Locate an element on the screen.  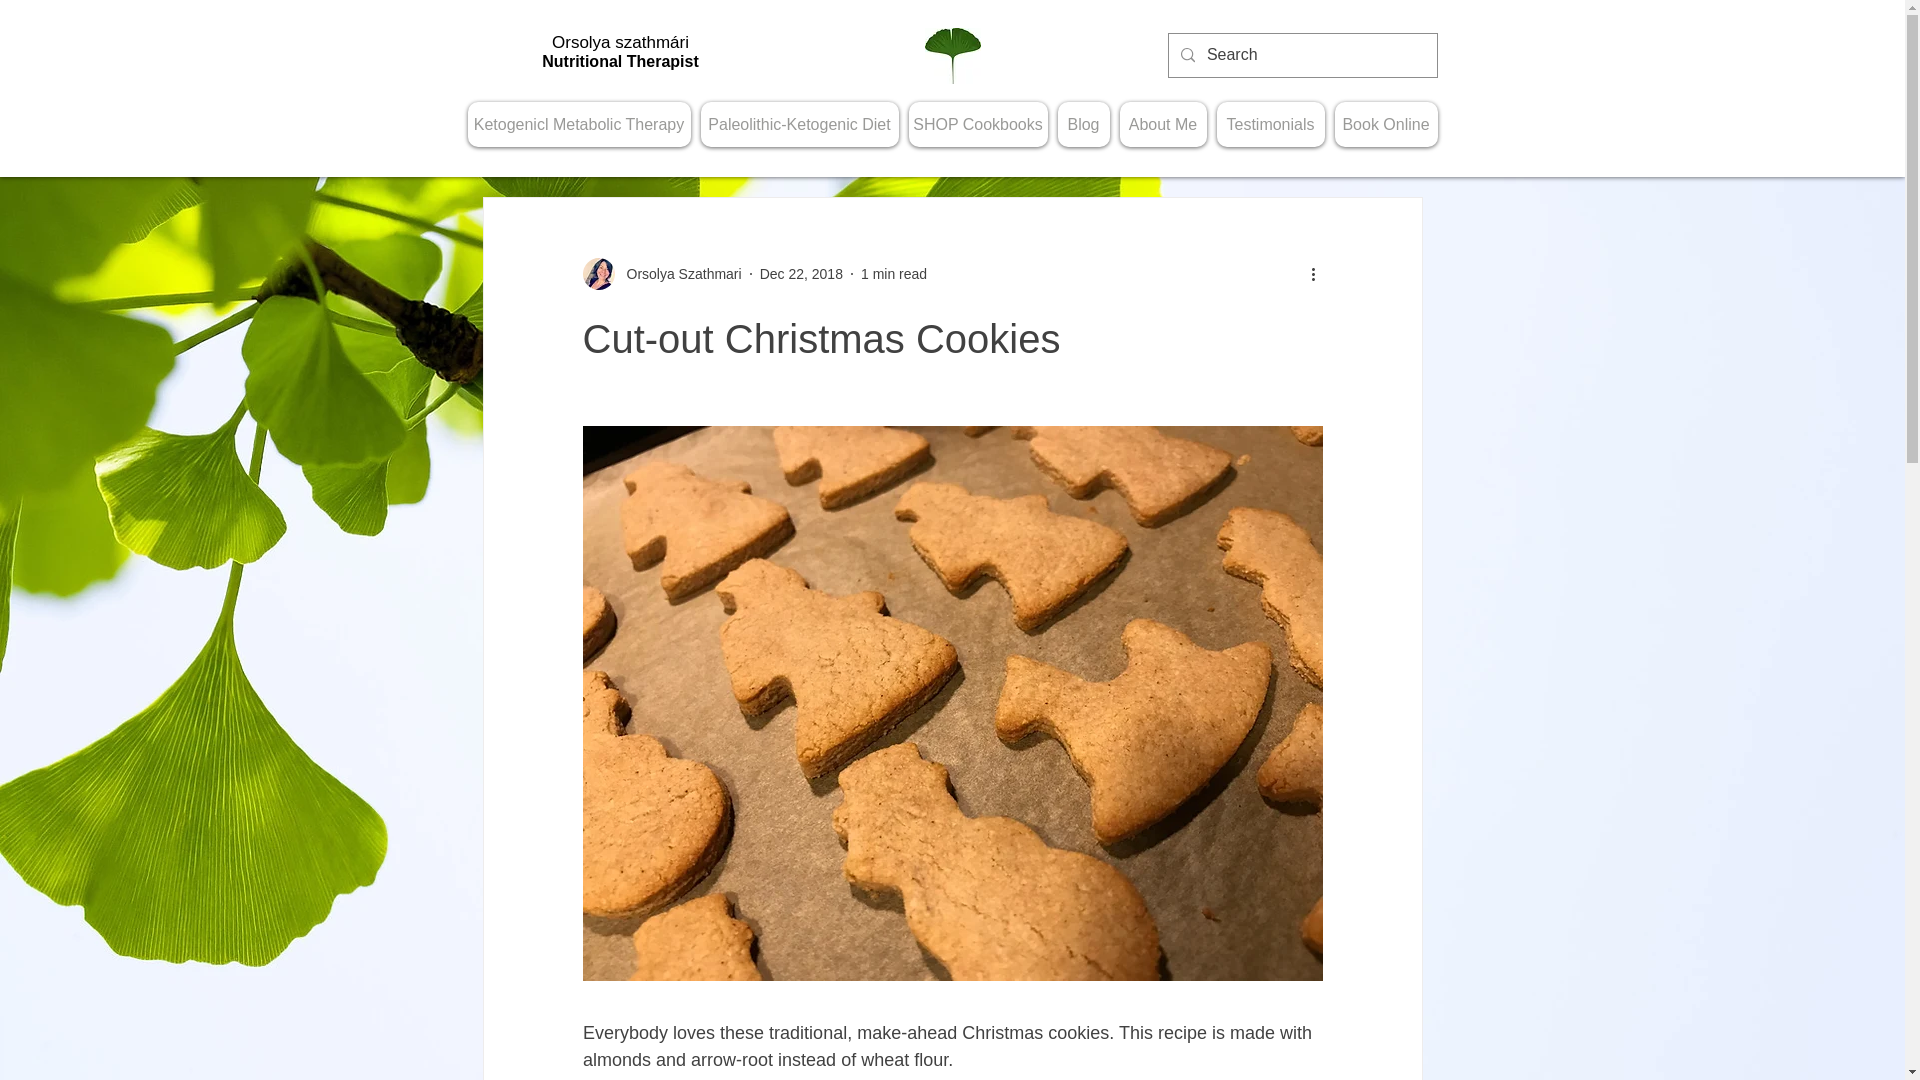
1 min read is located at coordinates (894, 273).